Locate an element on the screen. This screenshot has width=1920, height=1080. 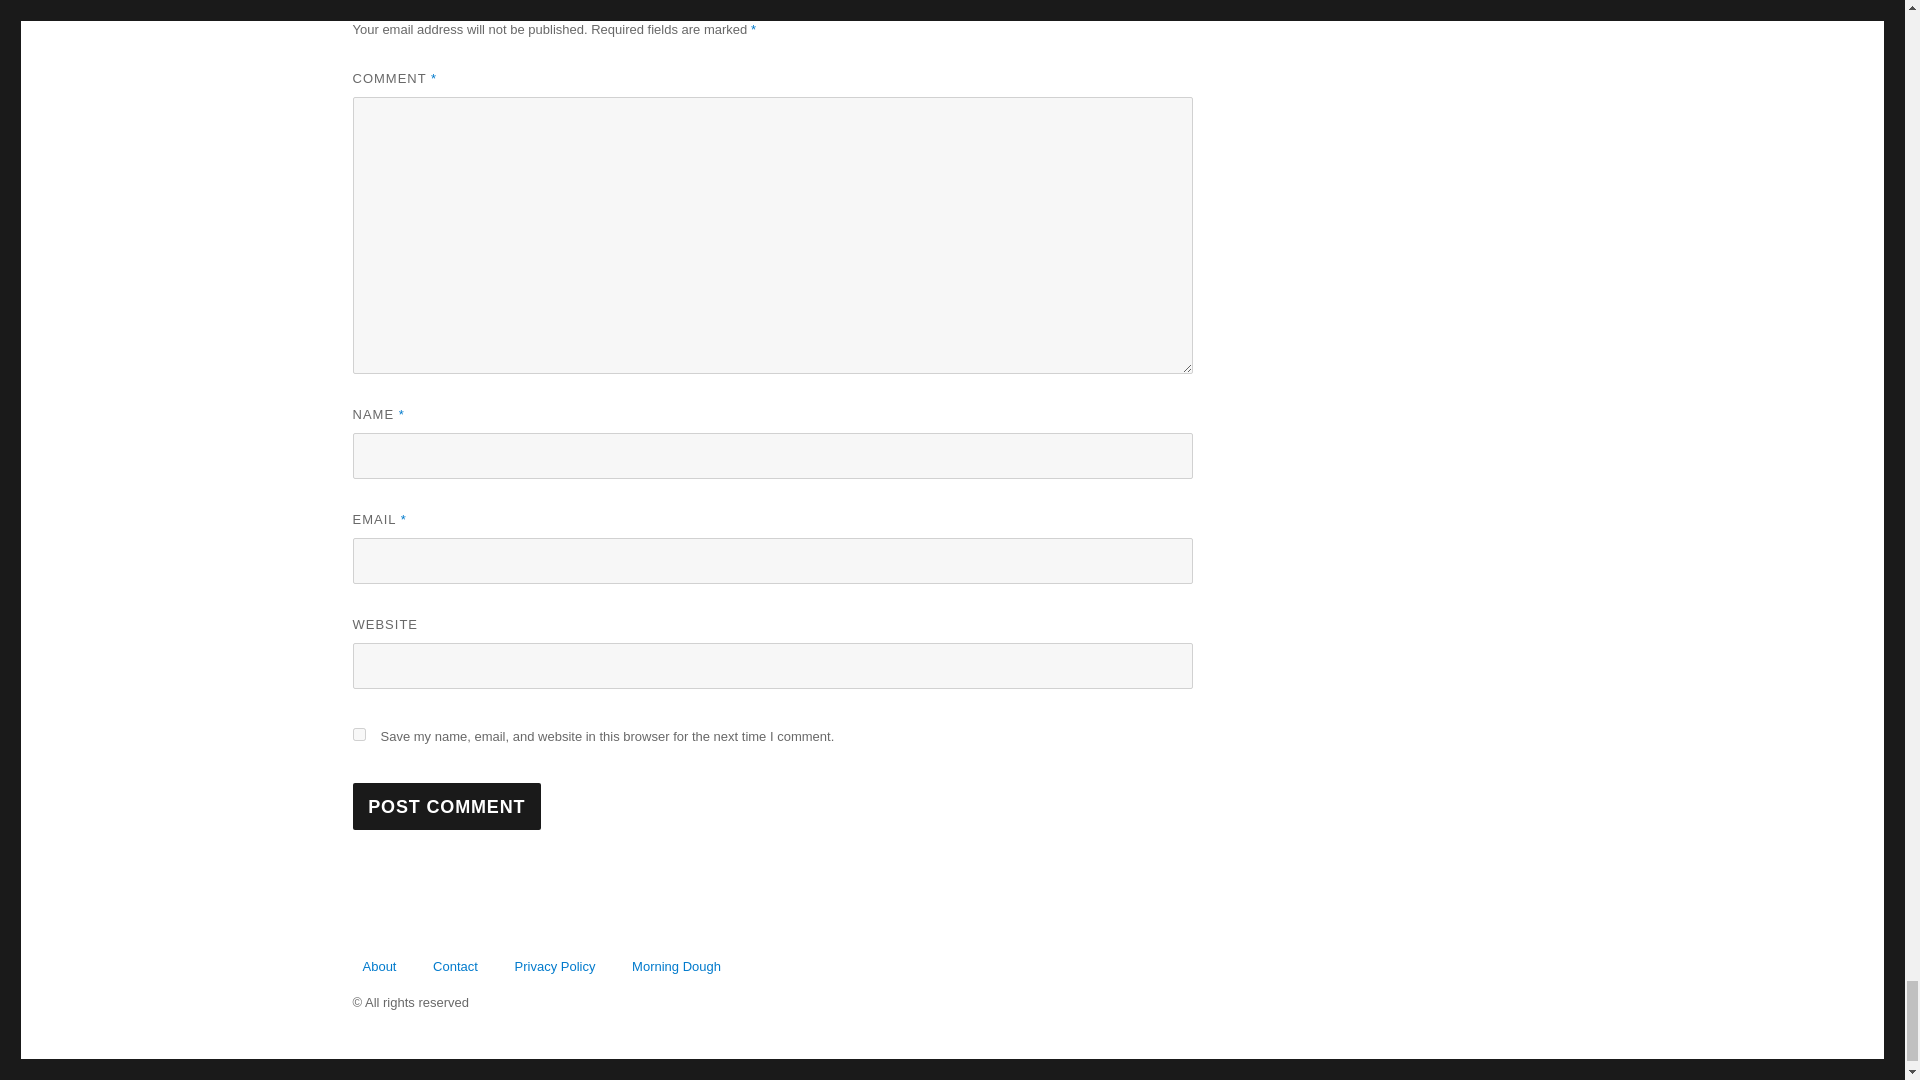
yes is located at coordinates (358, 734).